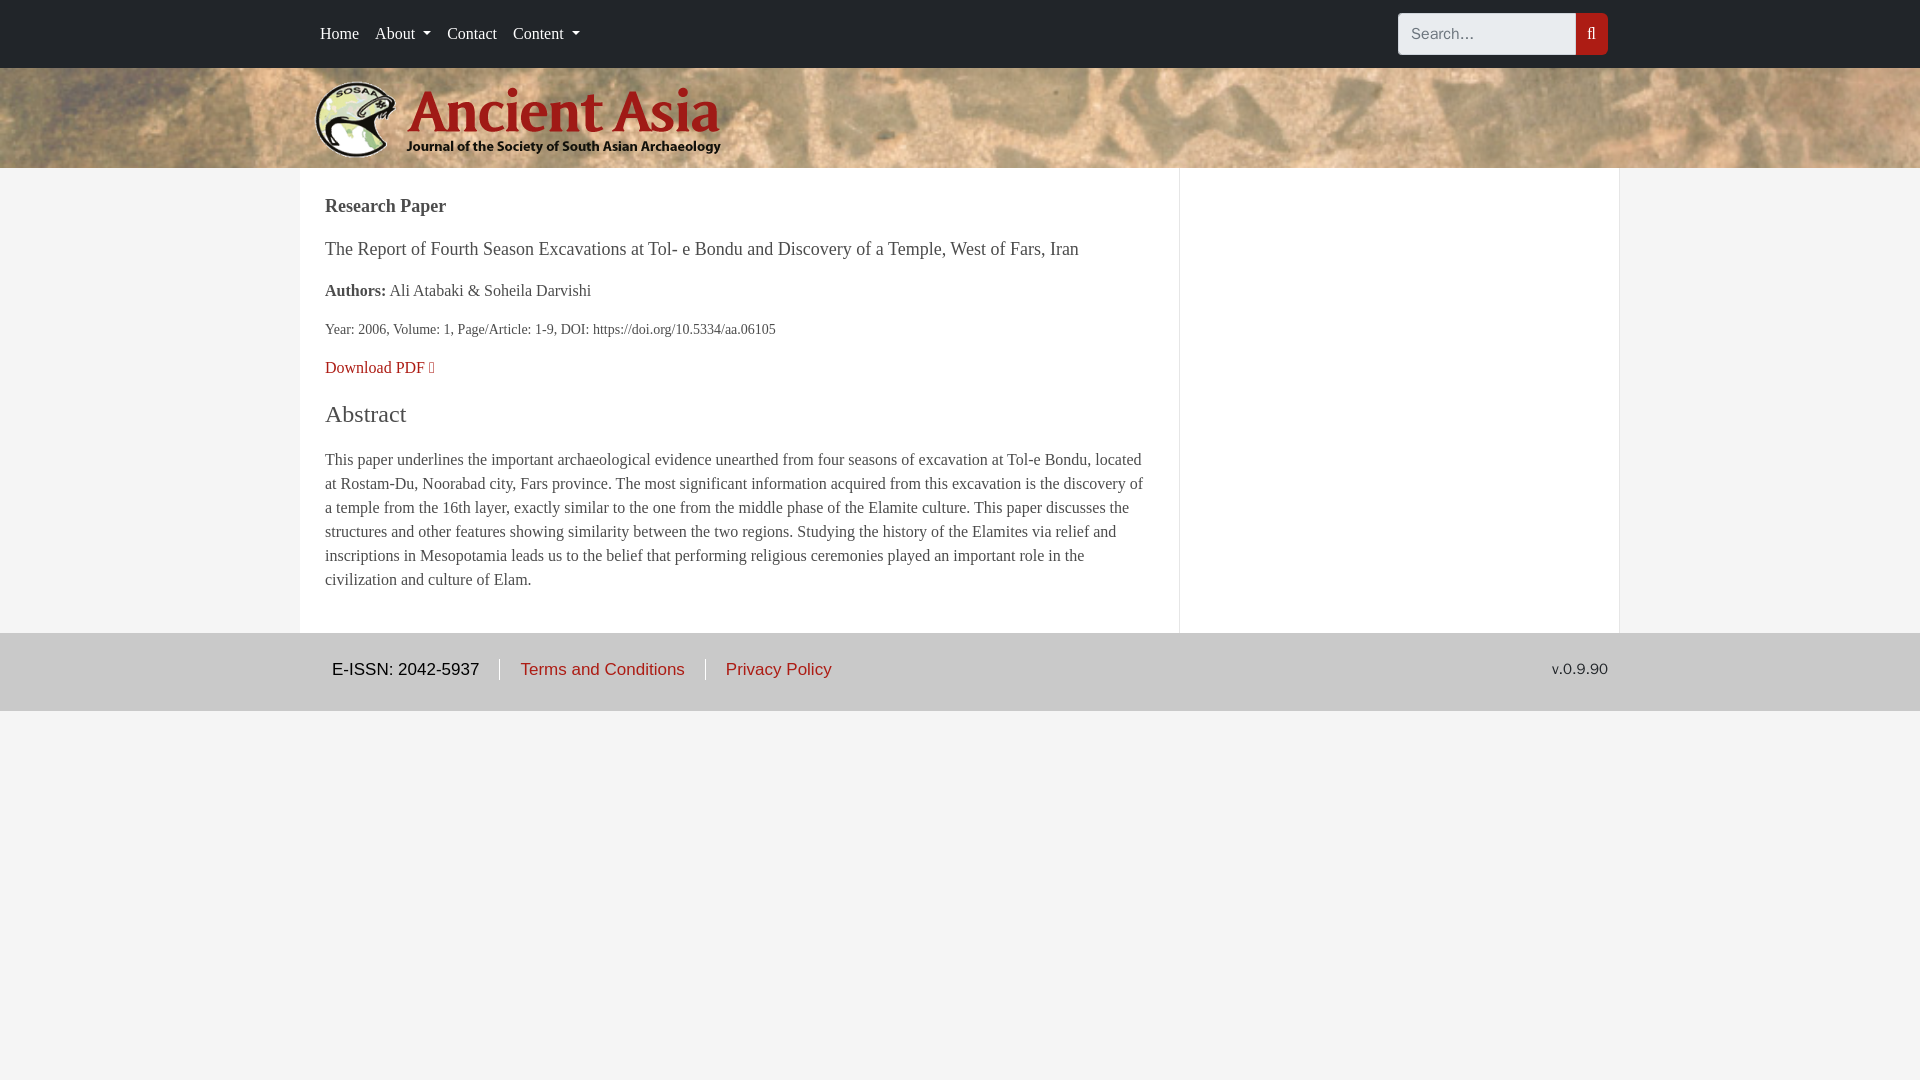 This screenshot has width=1920, height=1080. Describe the element at coordinates (402, 34) in the screenshot. I see `About` at that location.